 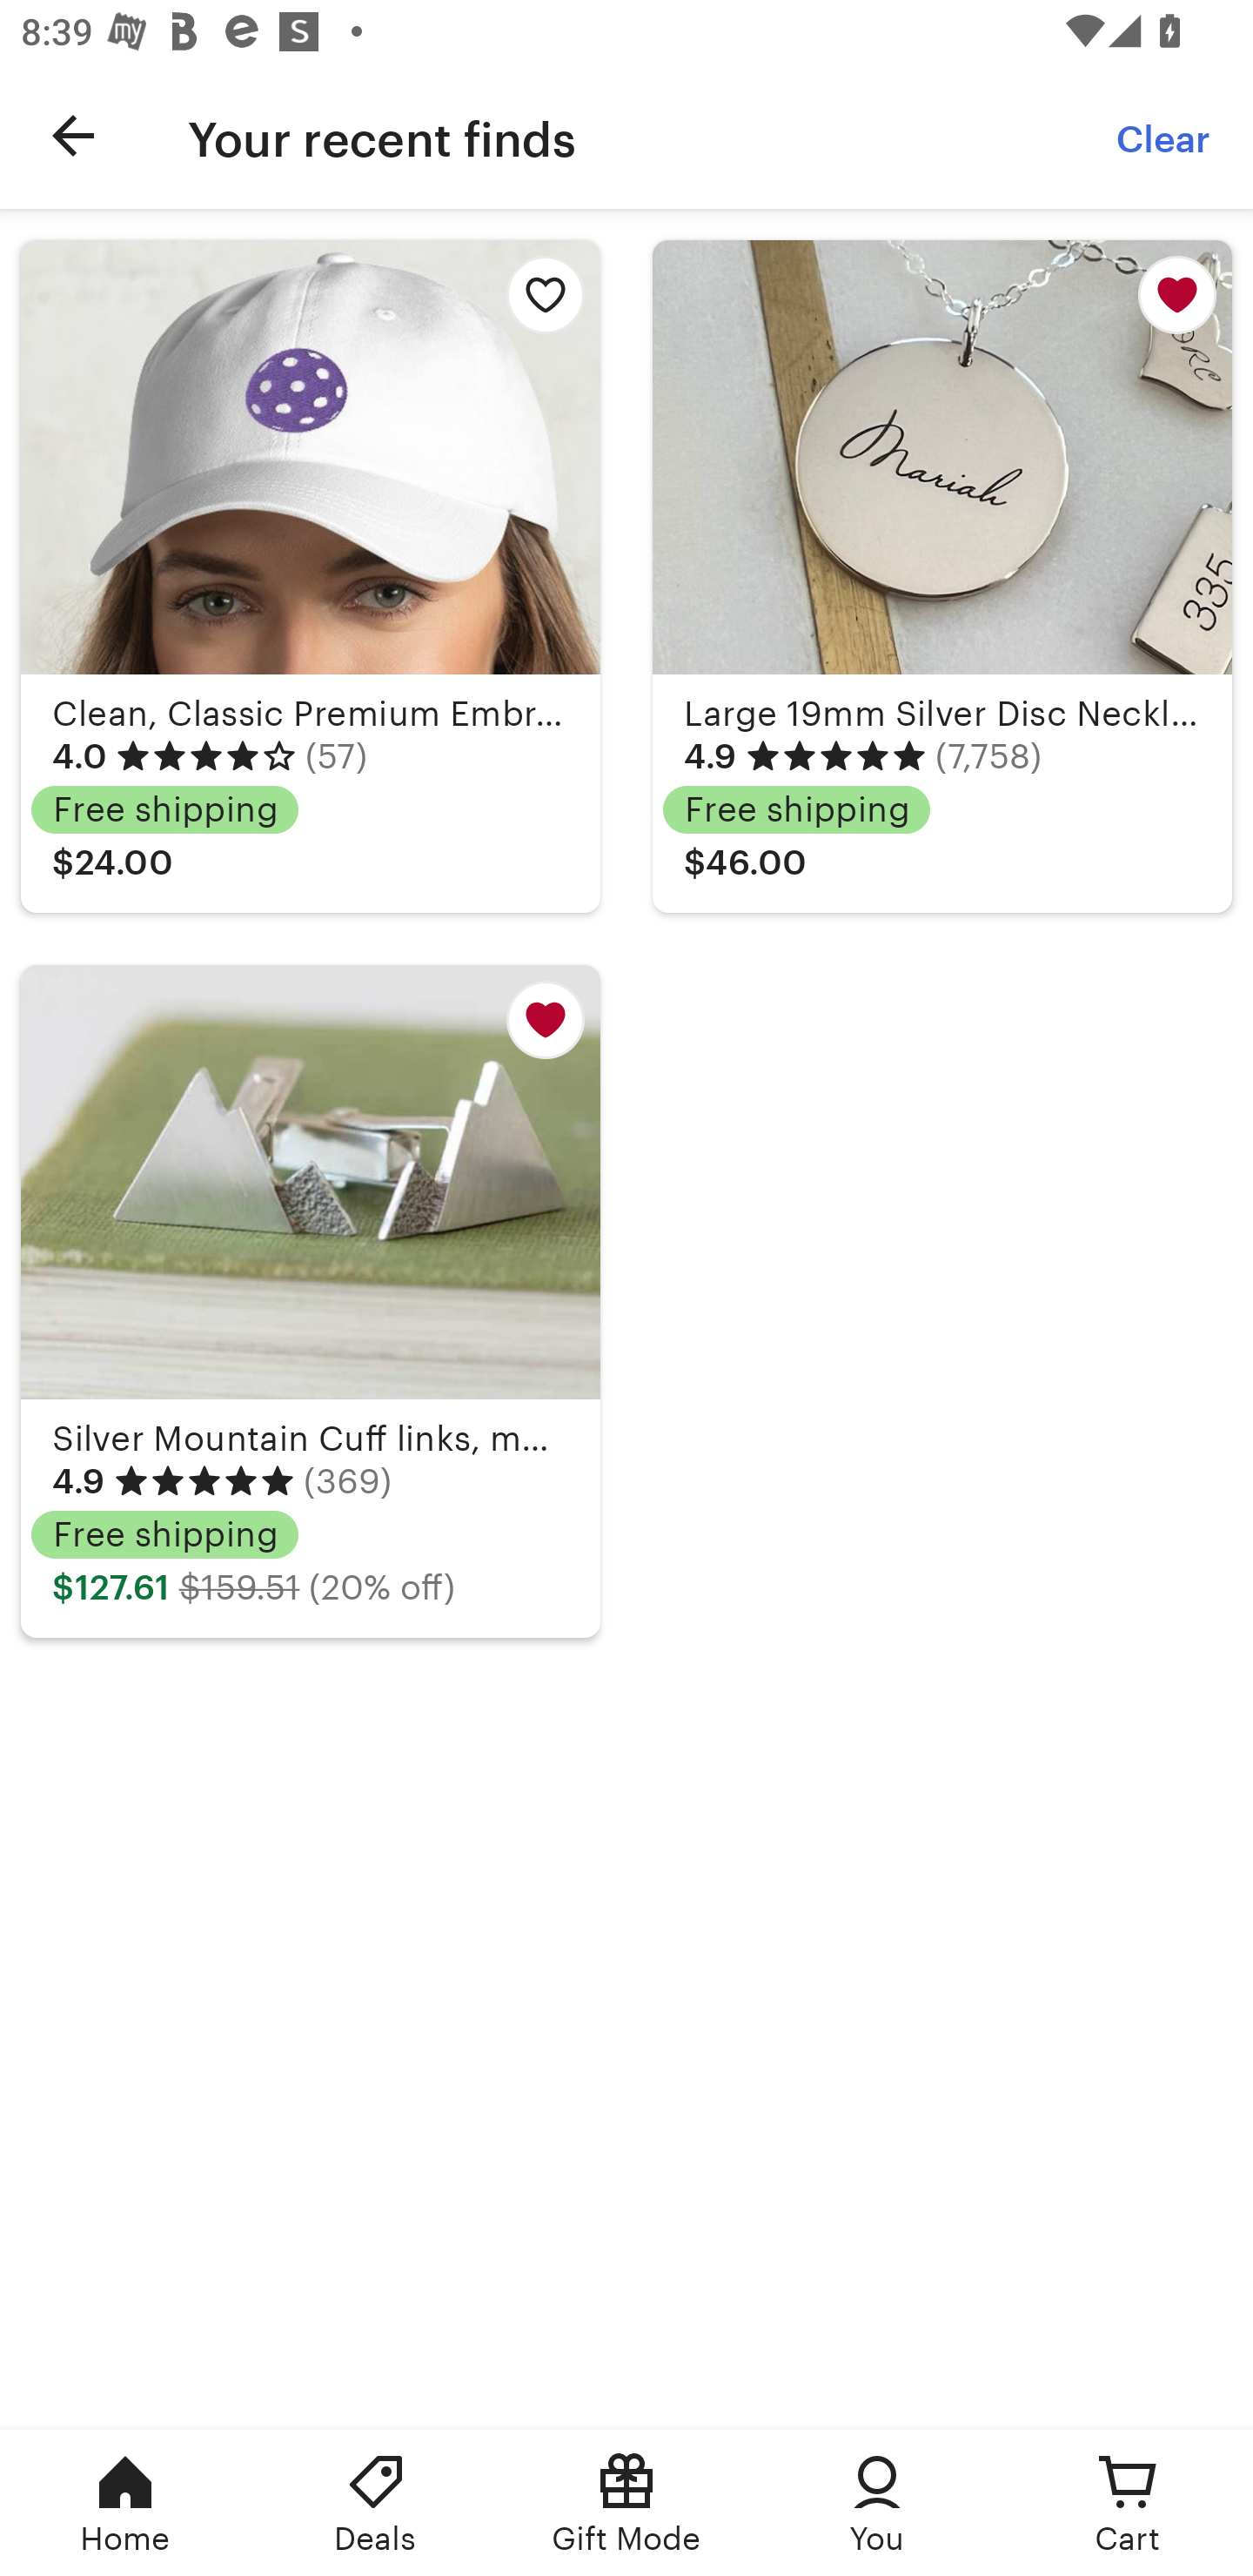 I want to click on Deals, so click(x=376, y=2503).